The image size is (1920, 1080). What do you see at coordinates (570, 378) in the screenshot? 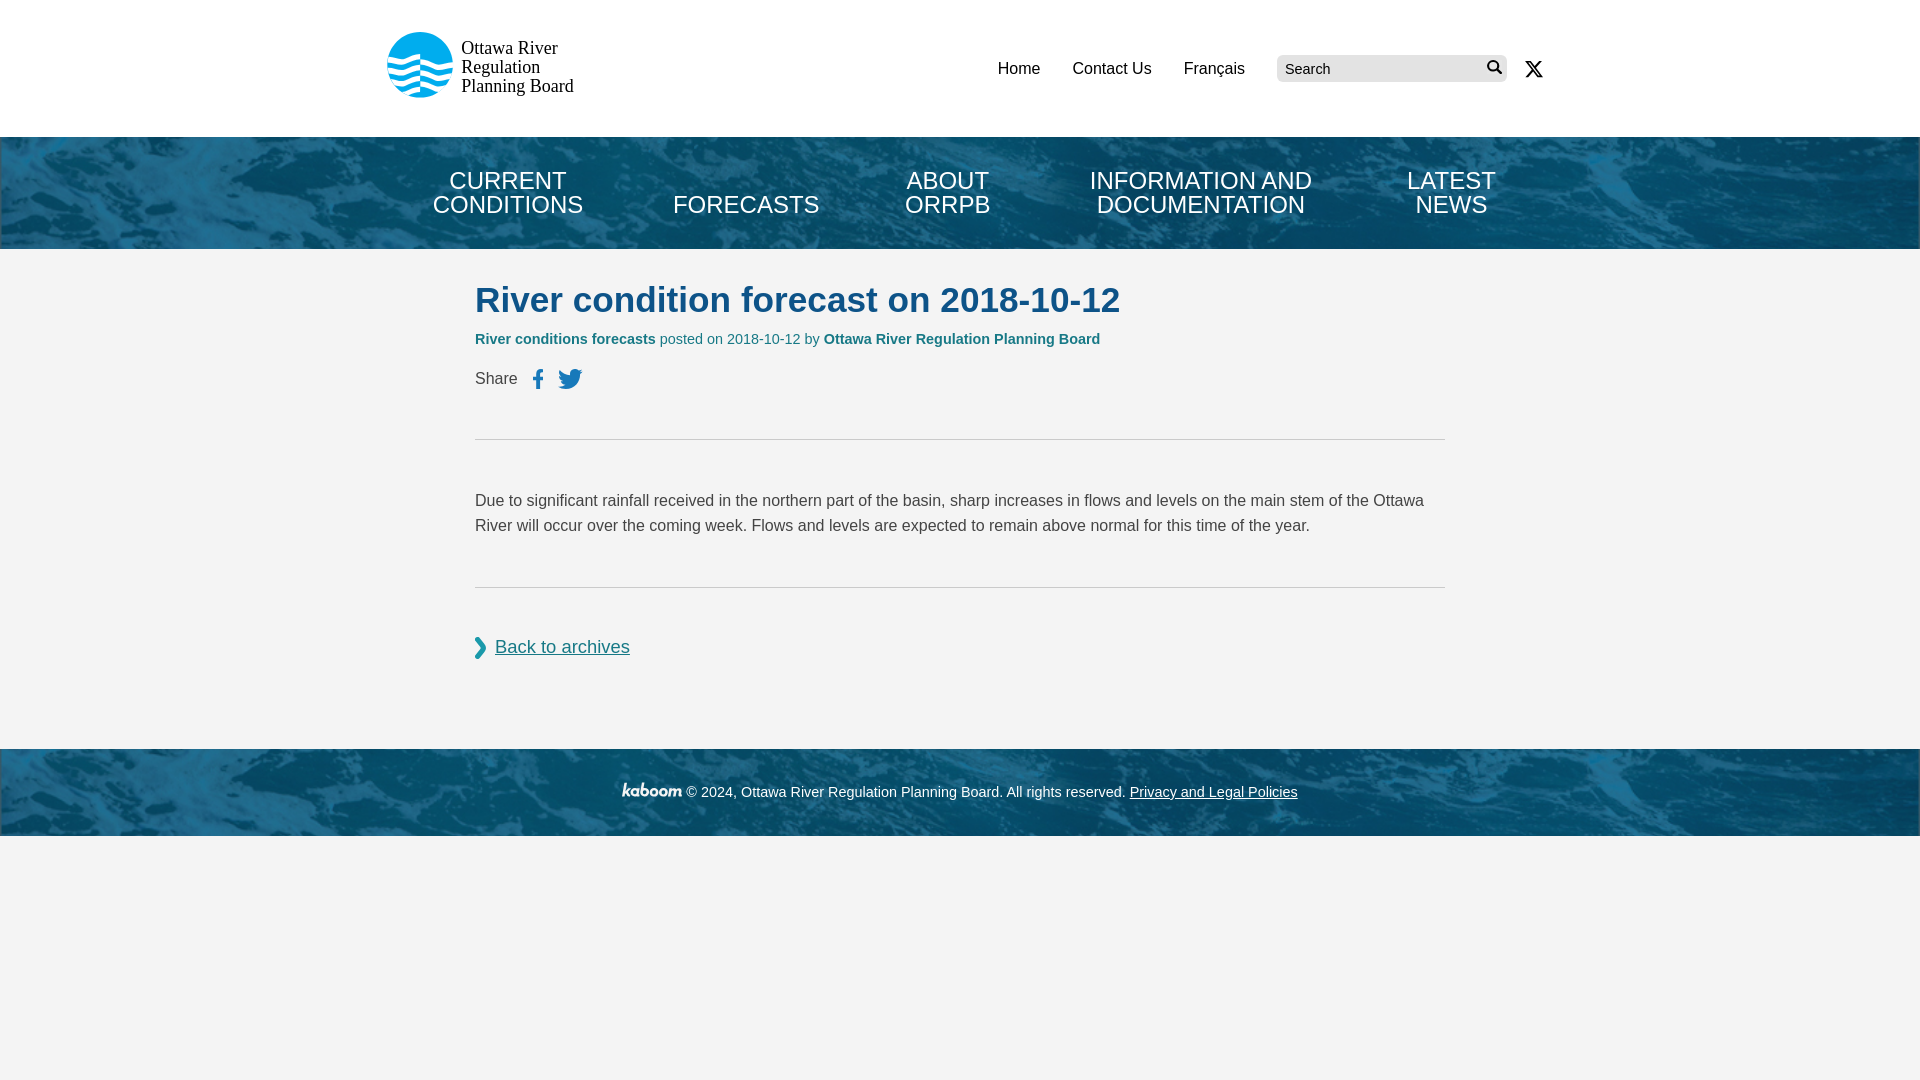
I see `Twitter` at bounding box center [570, 378].